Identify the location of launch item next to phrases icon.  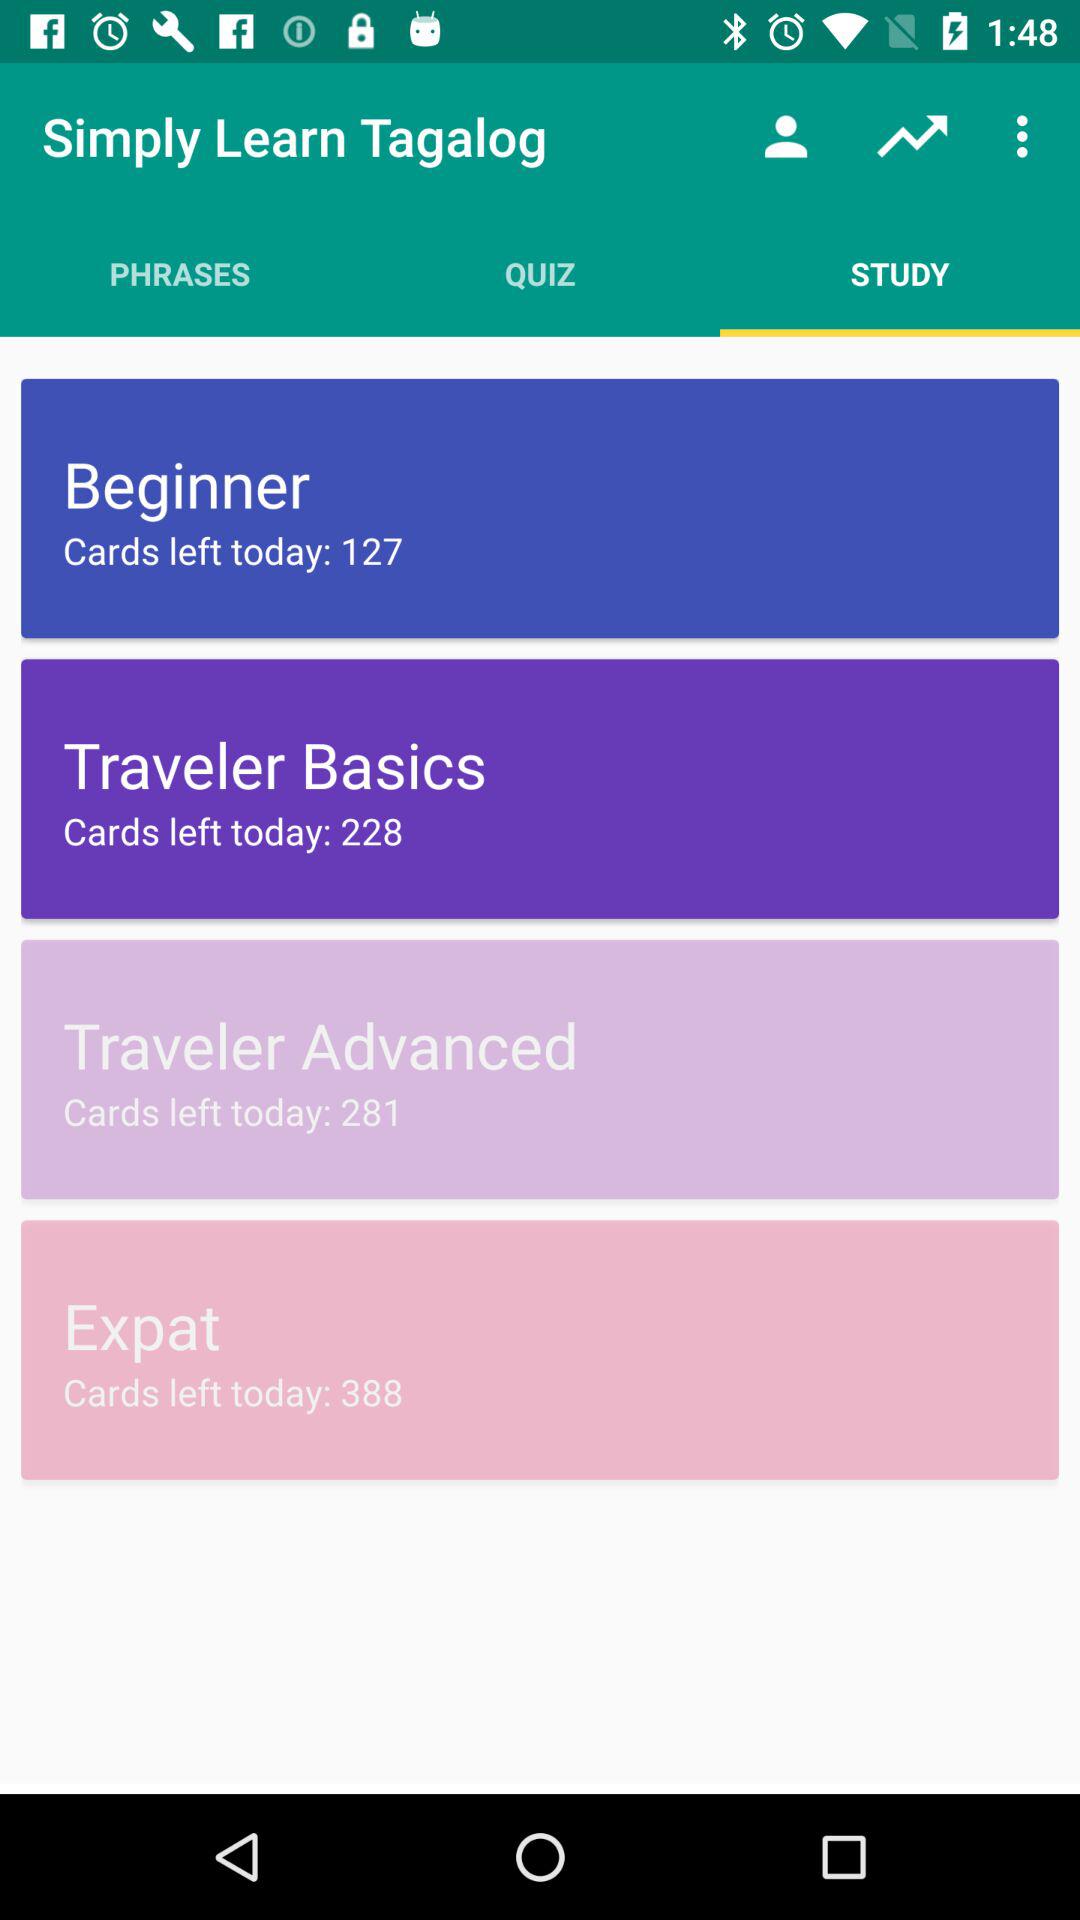
(540, 273).